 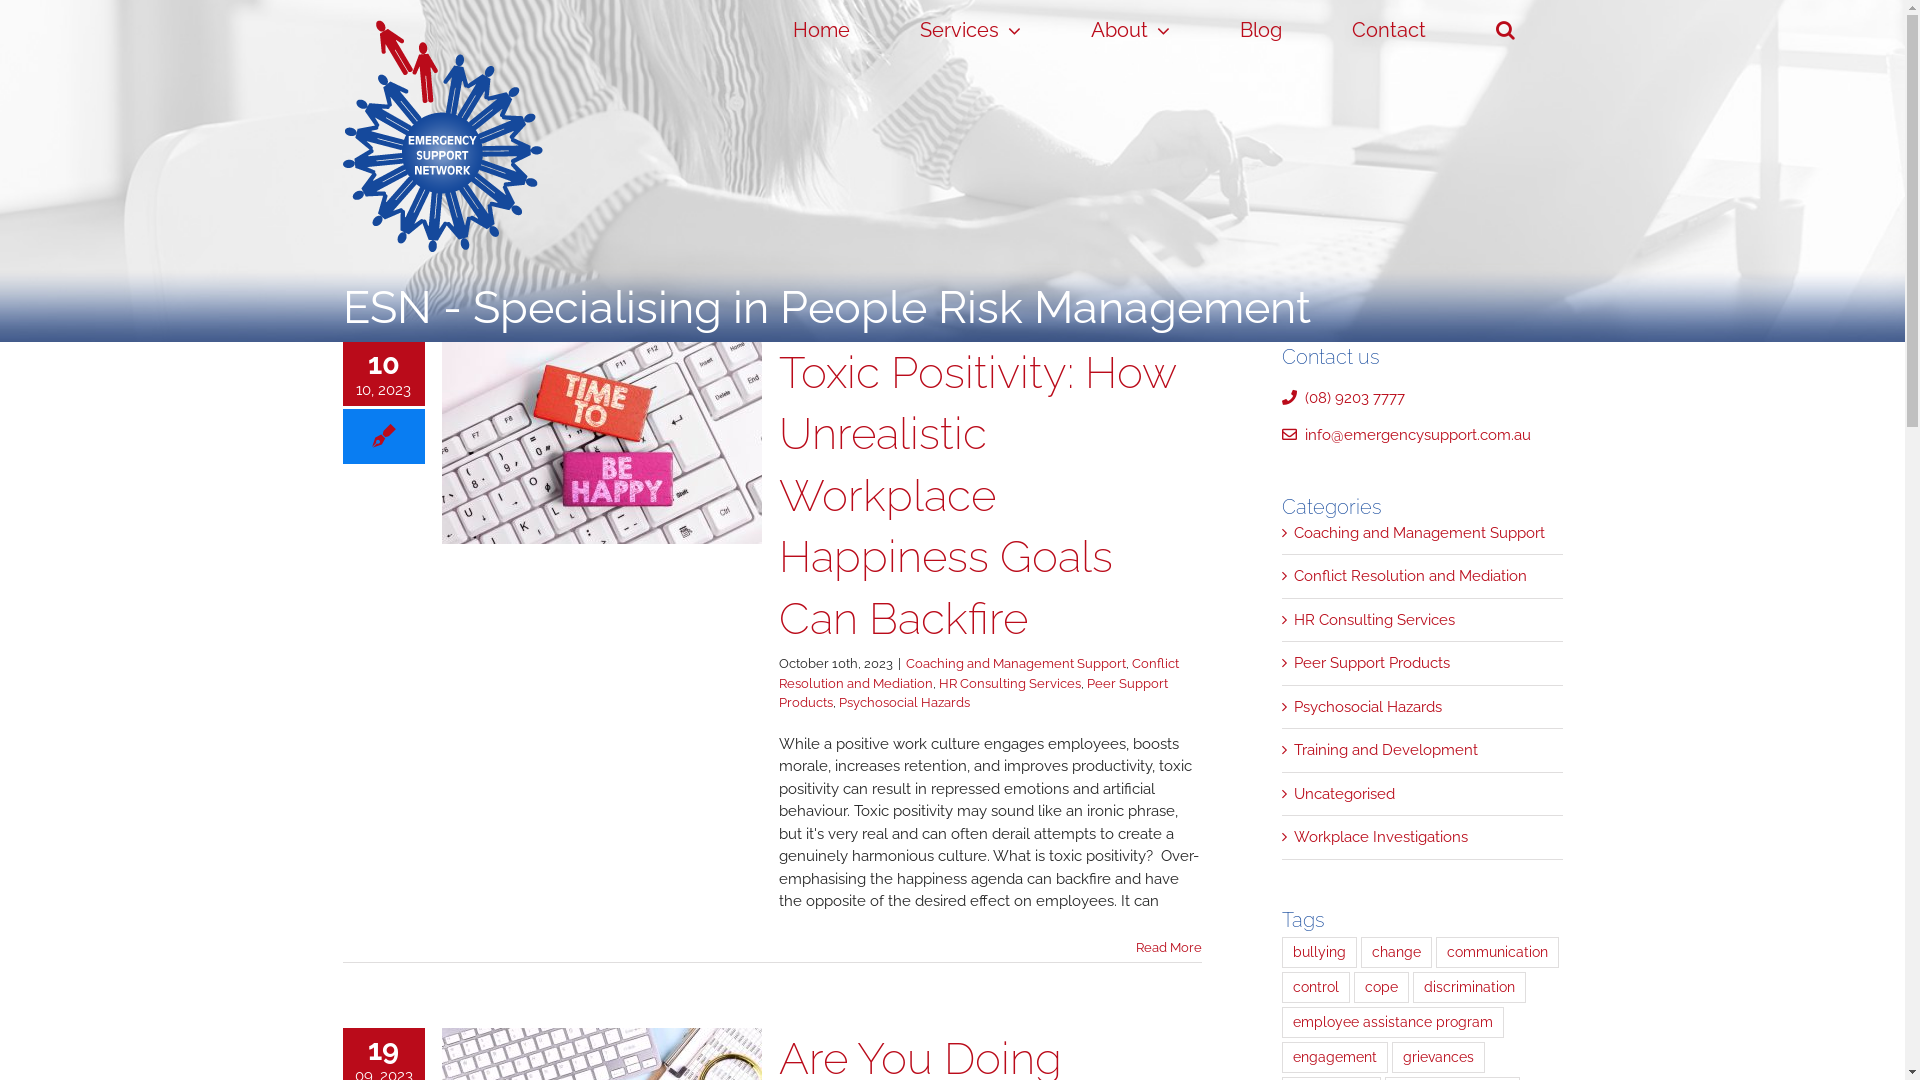 What do you see at coordinates (1382, 988) in the screenshot?
I see `cope` at bounding box center [1382, 988].